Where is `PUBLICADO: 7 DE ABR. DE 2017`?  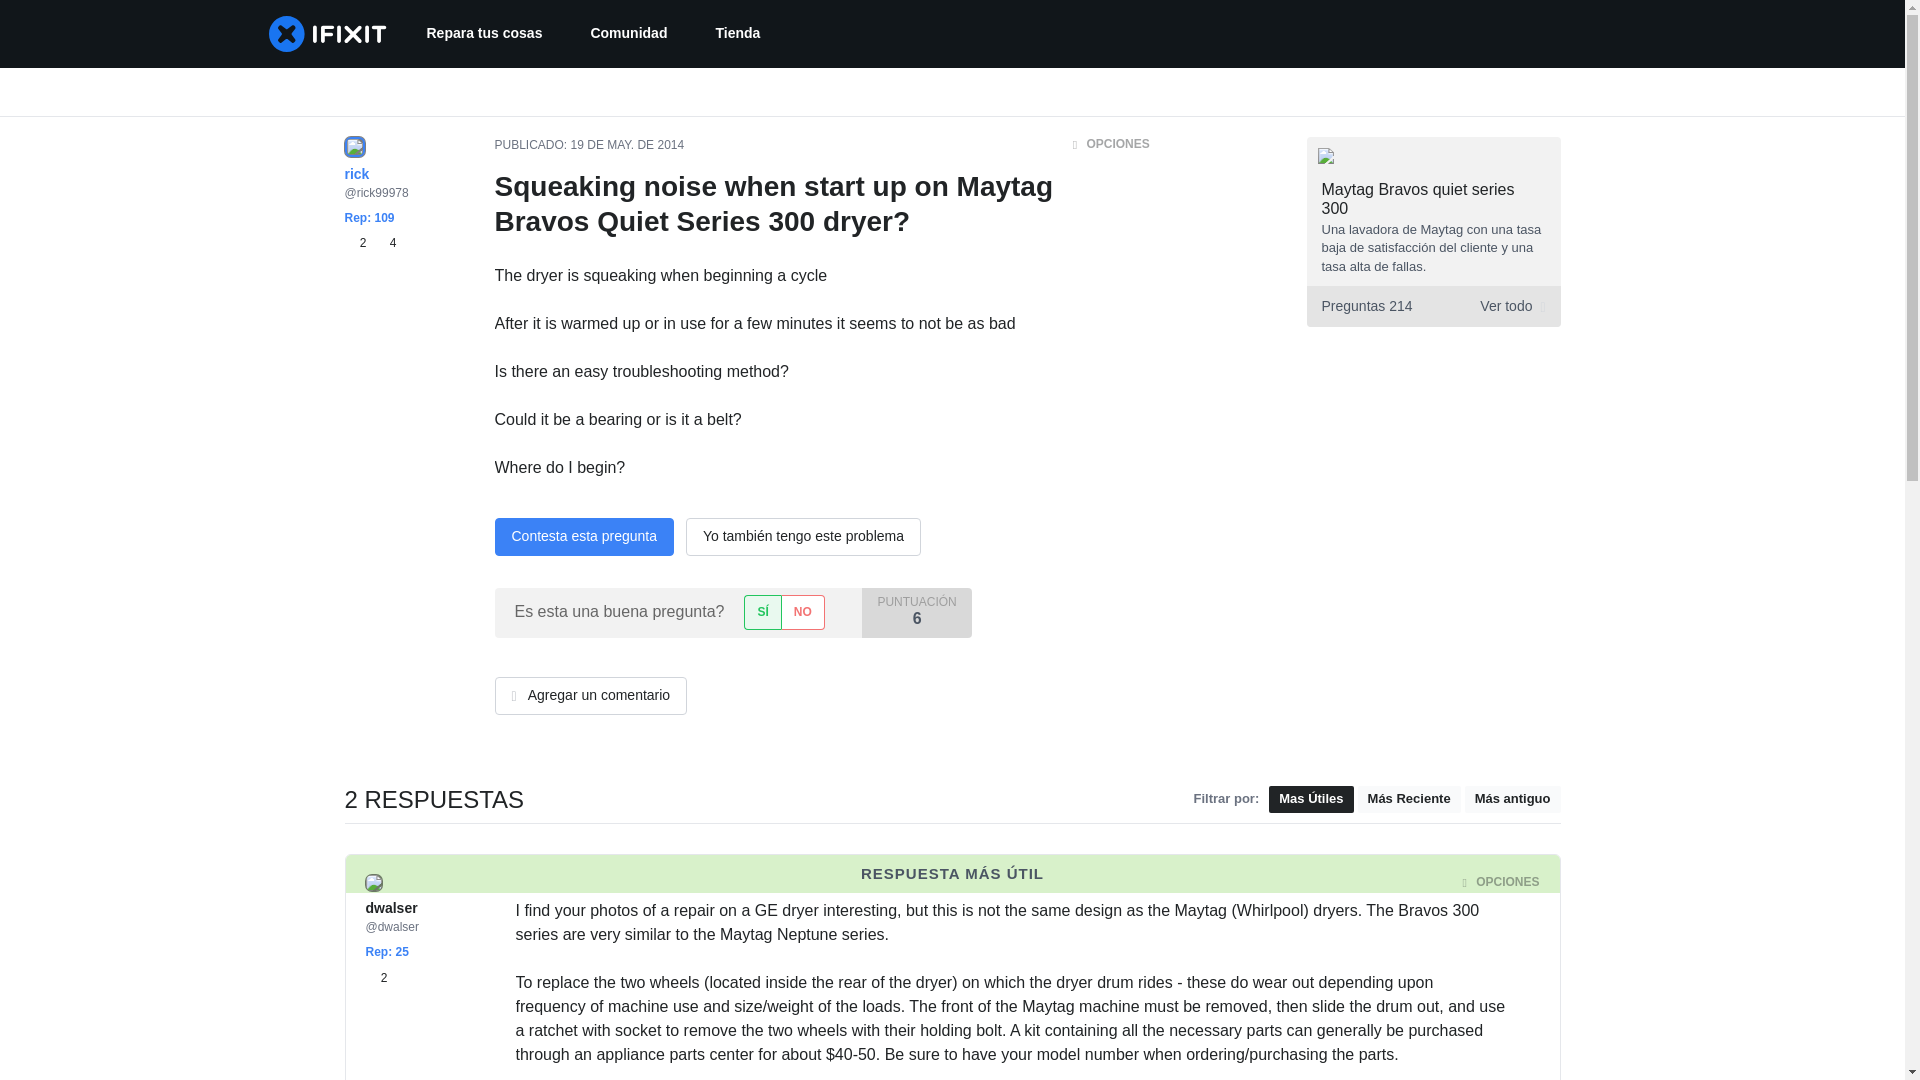
PUBLICADO: 7 DE ABR. DE 2017 is located at coordinates (607, 882).